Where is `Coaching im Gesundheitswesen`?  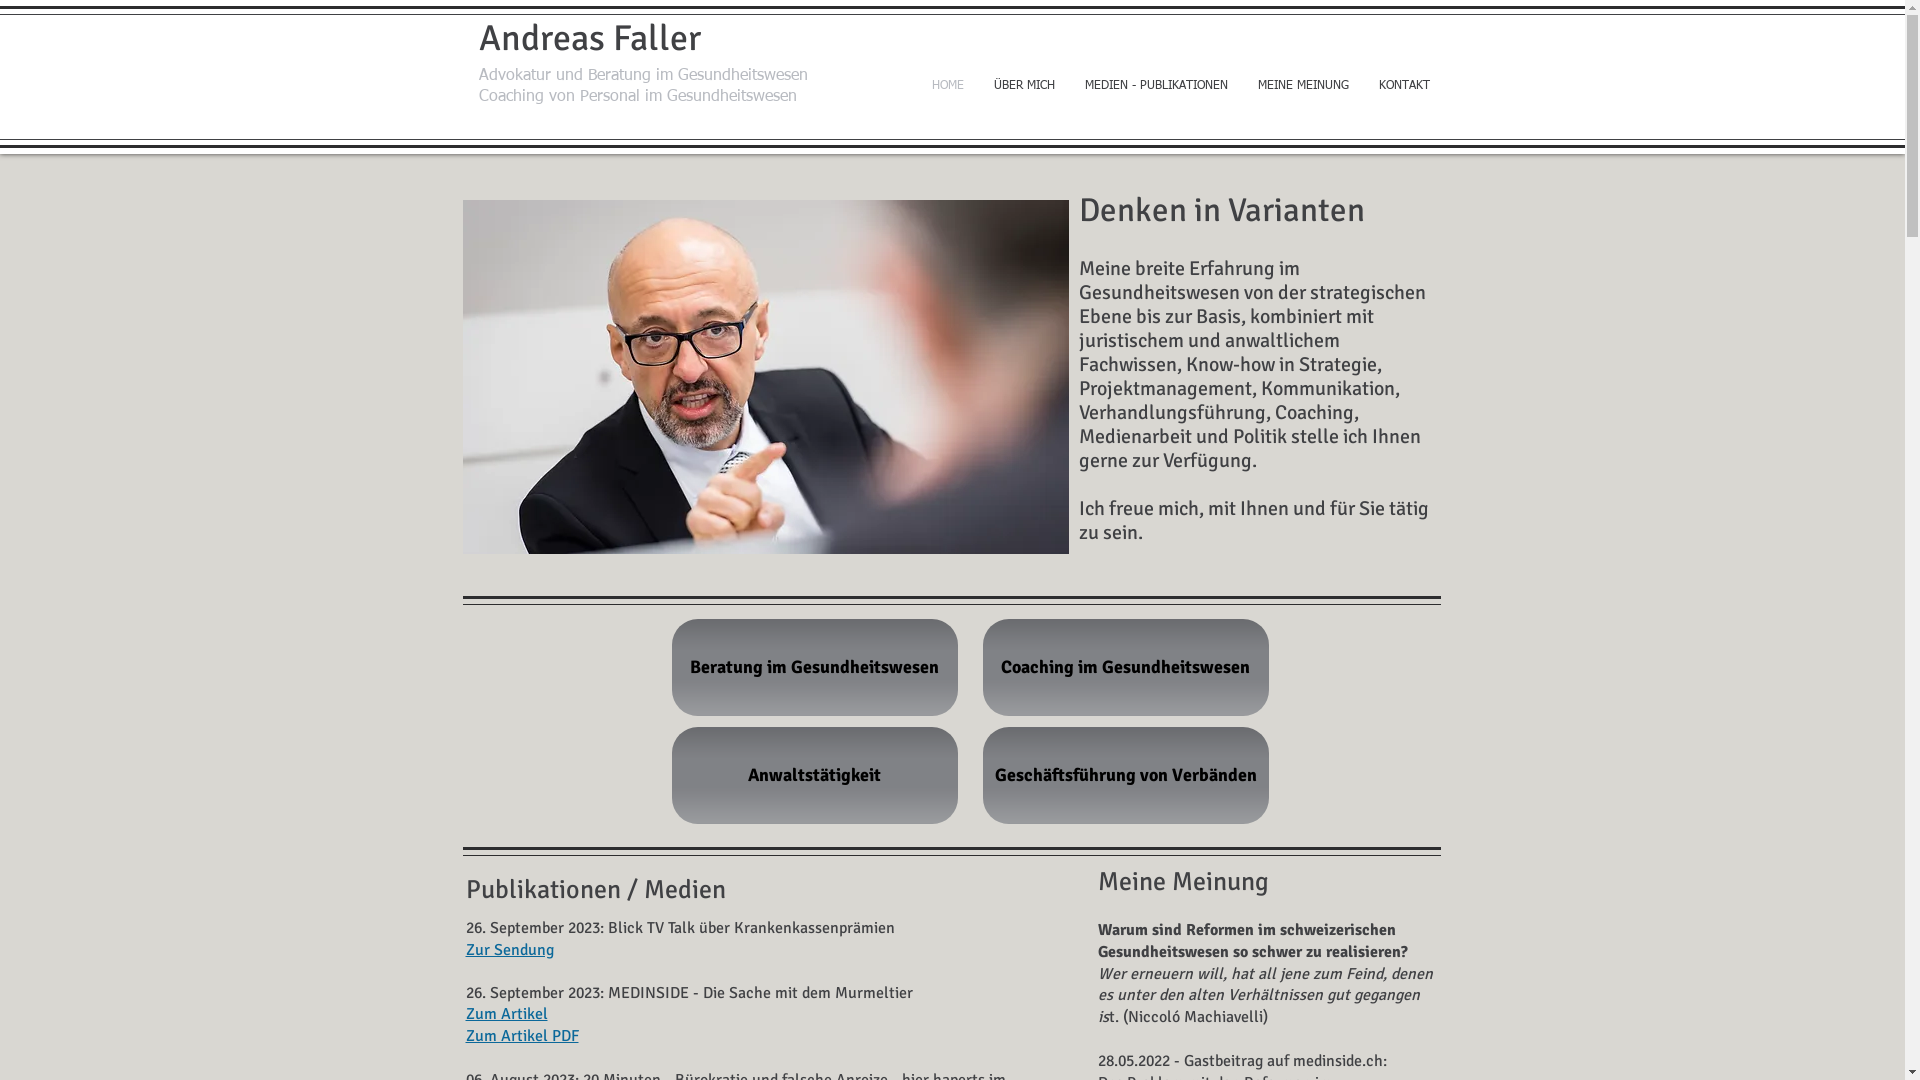 Coaching im Gesundheitswesen is located at coordinates (1125, 668).